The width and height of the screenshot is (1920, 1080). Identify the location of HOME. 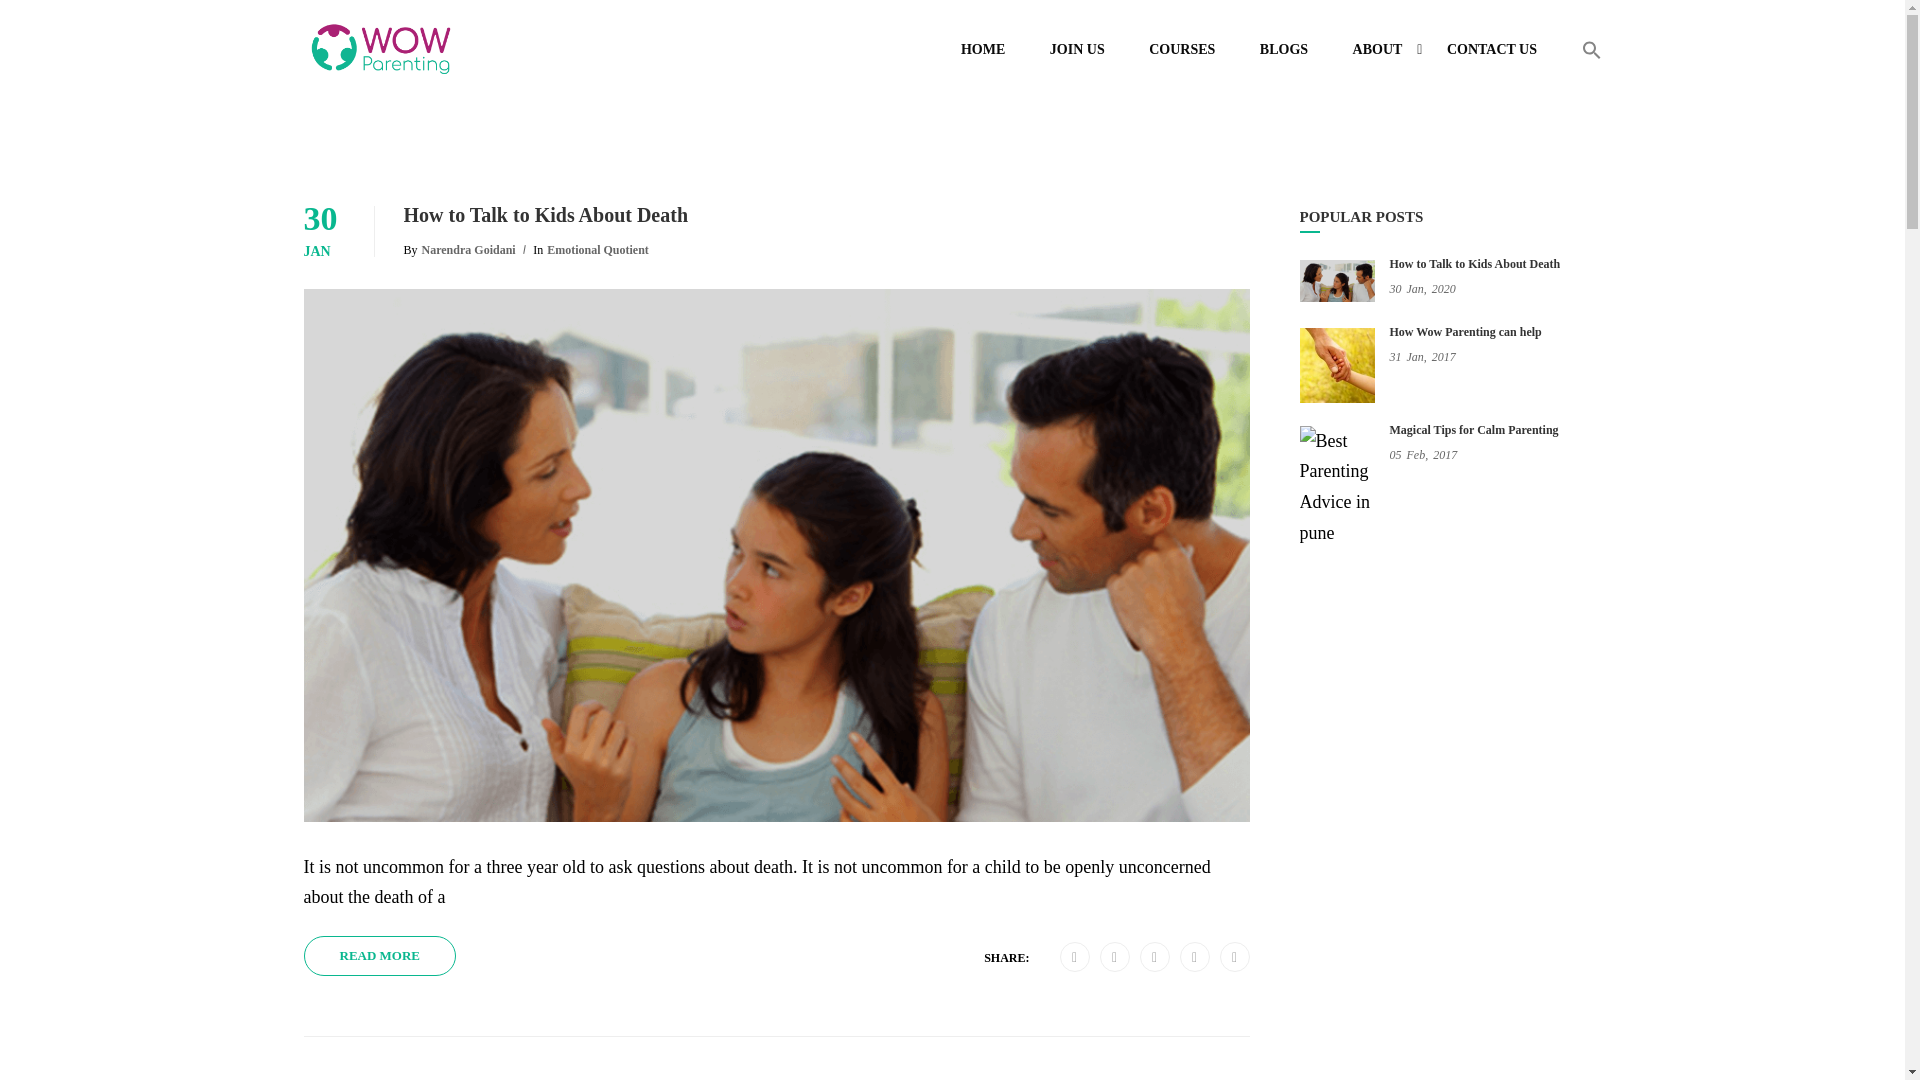
(982, 58).